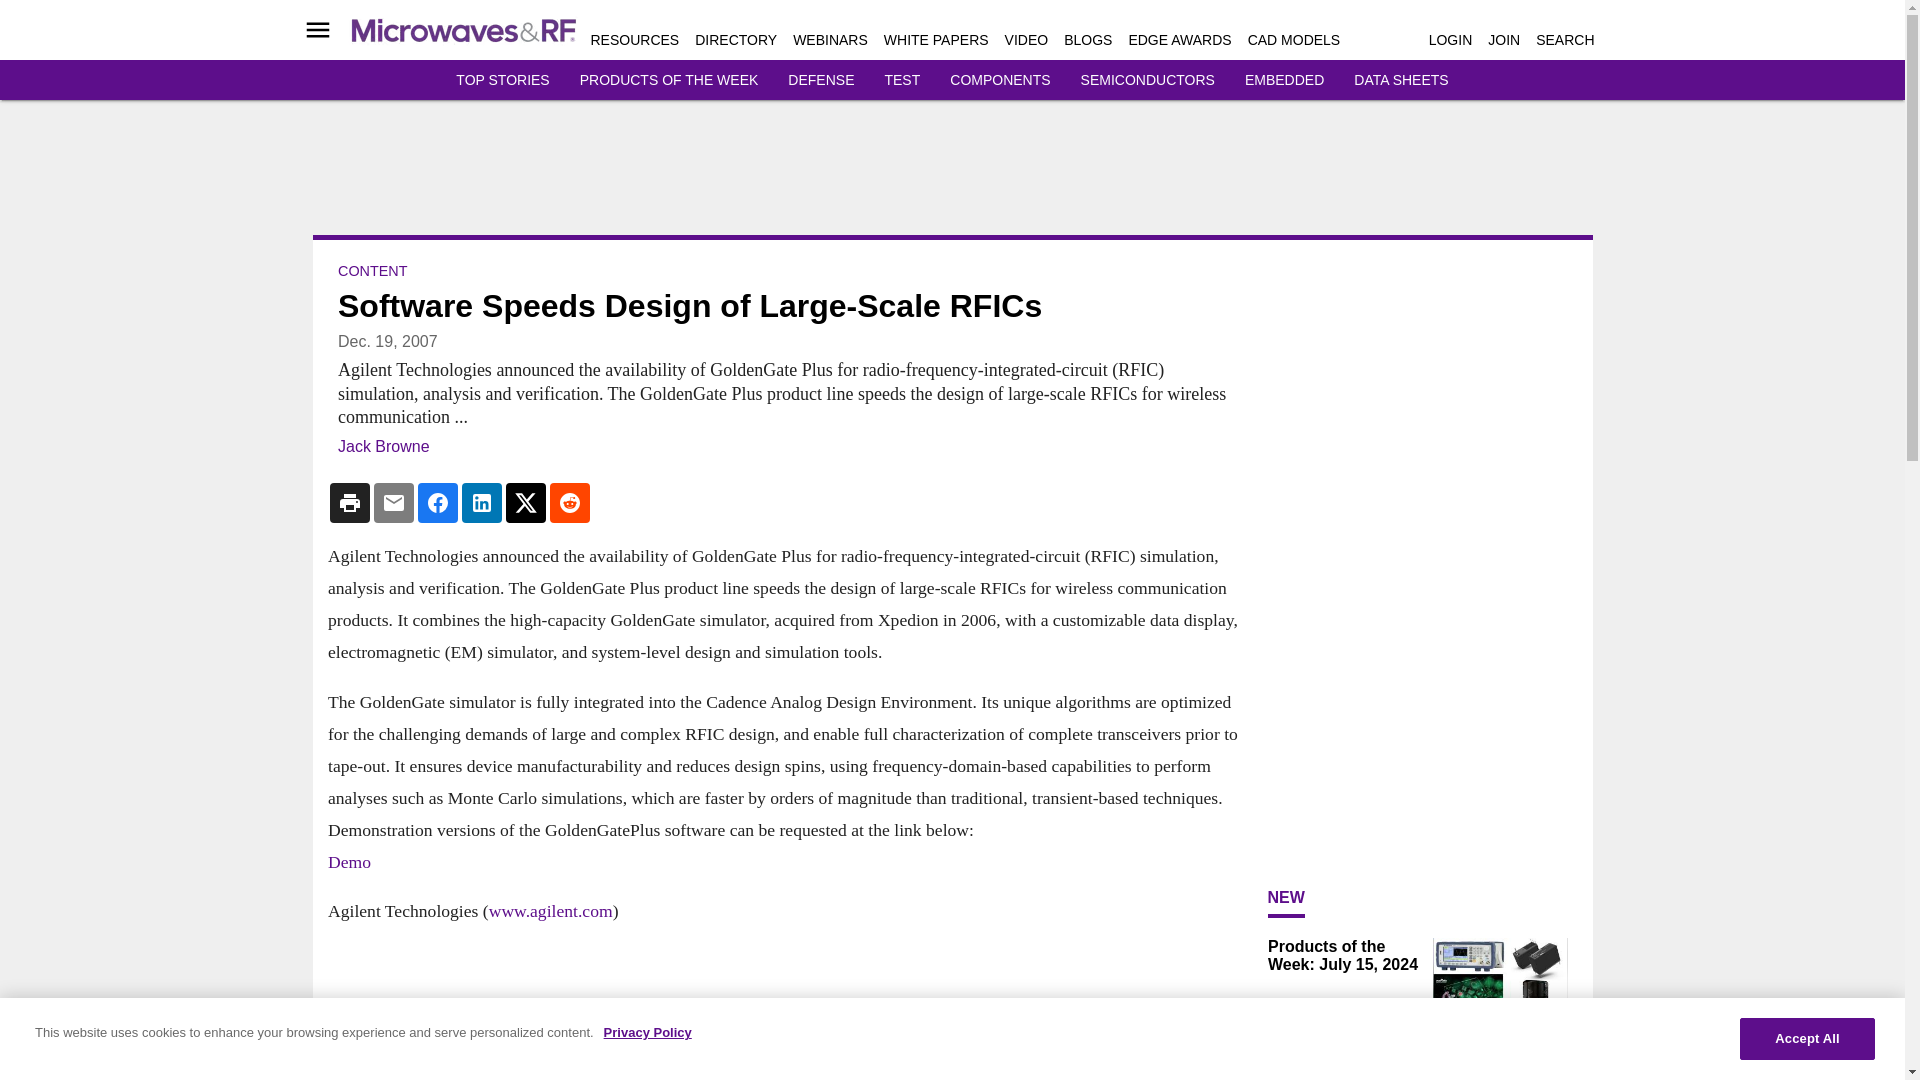 The height and width of the screenshot is (1080, 1920). What do you see at coordinates (1504, 40) in the screenshot?
I see `JOIN` at bounding box center [1504, 40].